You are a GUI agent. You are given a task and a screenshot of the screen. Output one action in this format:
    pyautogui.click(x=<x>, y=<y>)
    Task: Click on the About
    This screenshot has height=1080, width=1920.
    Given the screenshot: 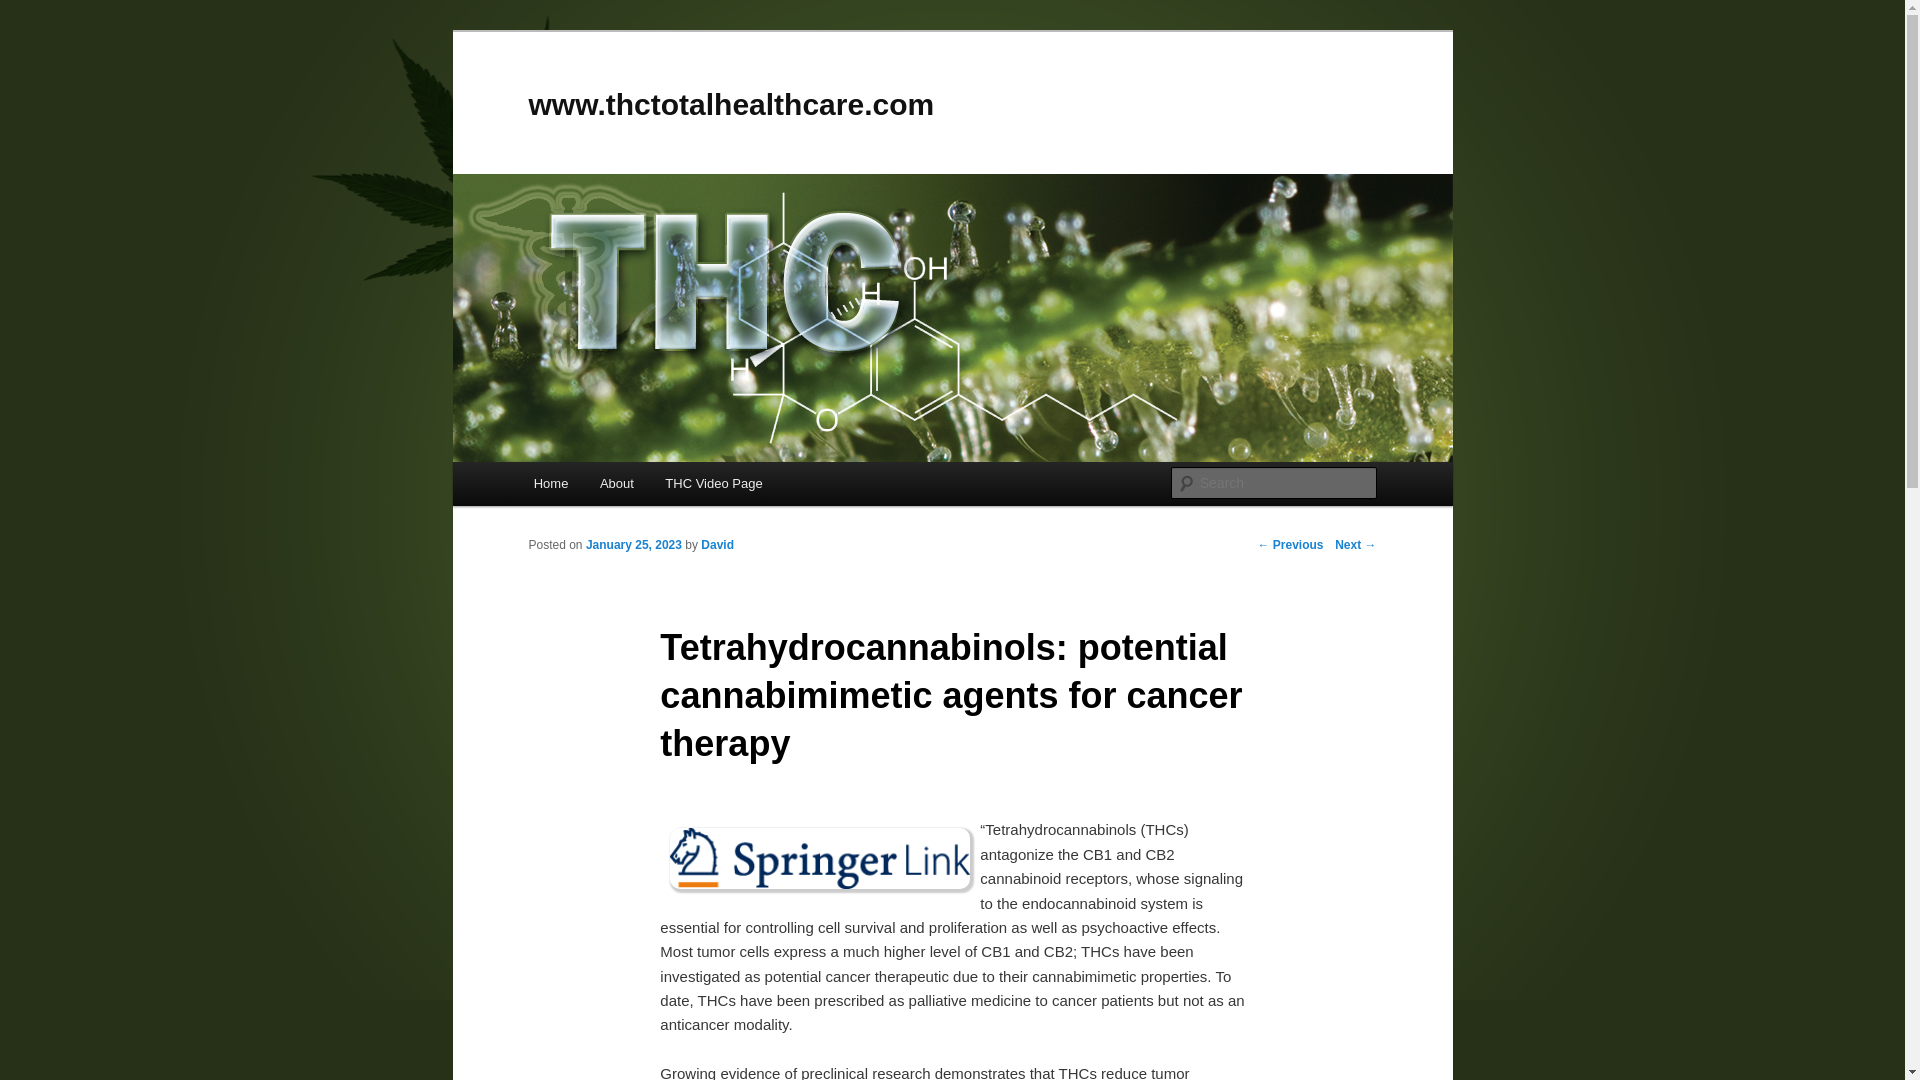 What is the action you would take?
    pyautogui.click(x=616, y=484)
    